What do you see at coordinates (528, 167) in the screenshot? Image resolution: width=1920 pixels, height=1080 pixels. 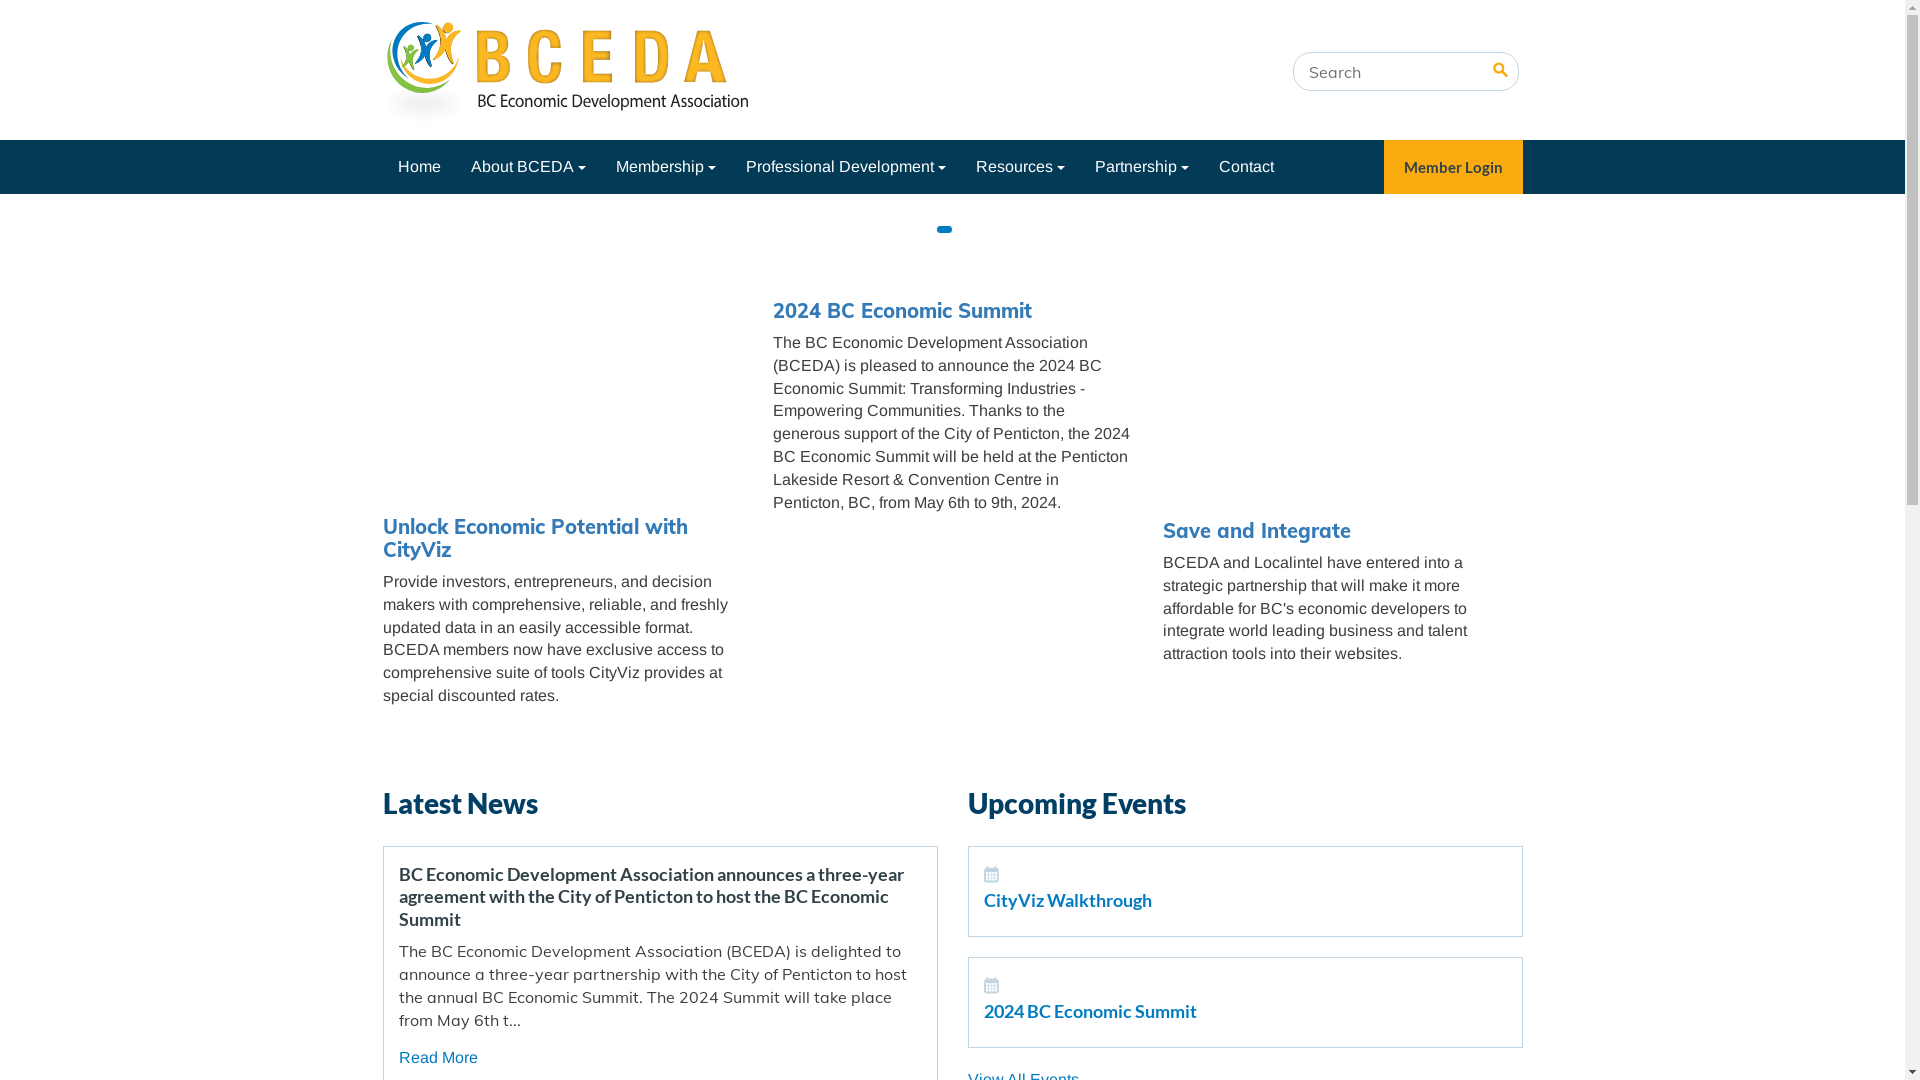 I see `About BCEDA` at bounding box center [528, 167].